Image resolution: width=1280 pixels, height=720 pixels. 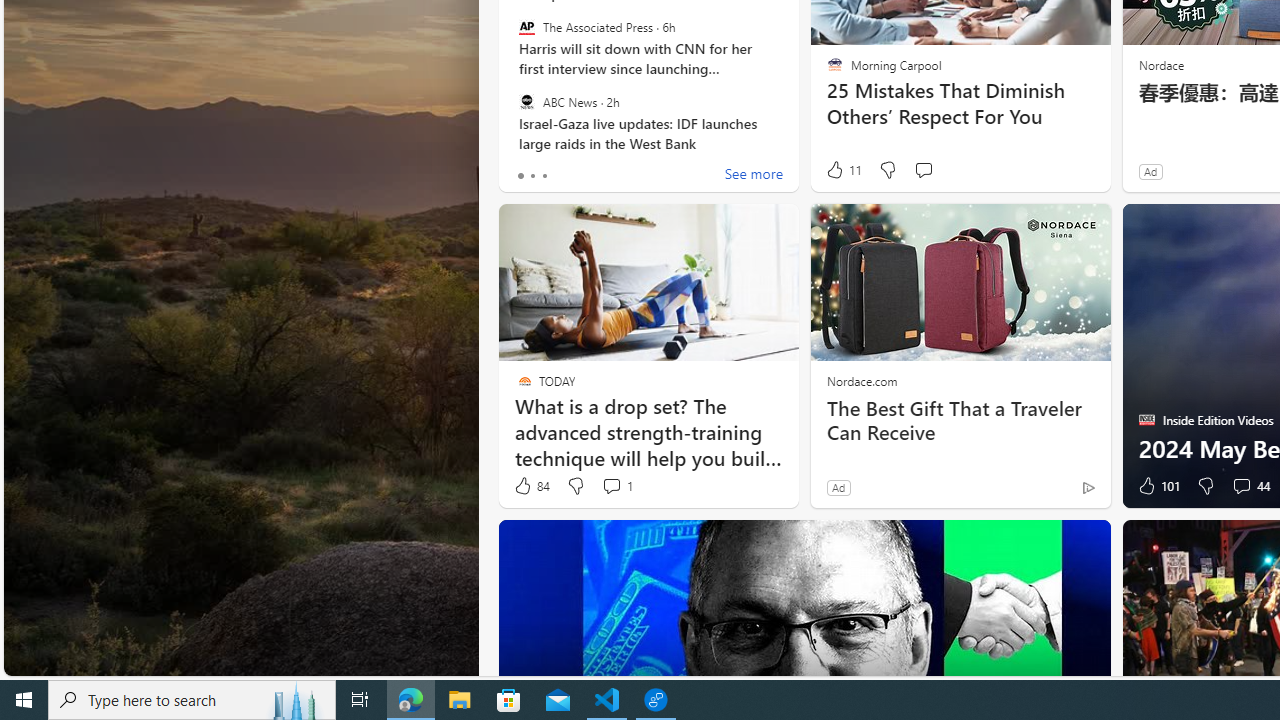 I want to click on tab-0, so click(x=520, y=176).